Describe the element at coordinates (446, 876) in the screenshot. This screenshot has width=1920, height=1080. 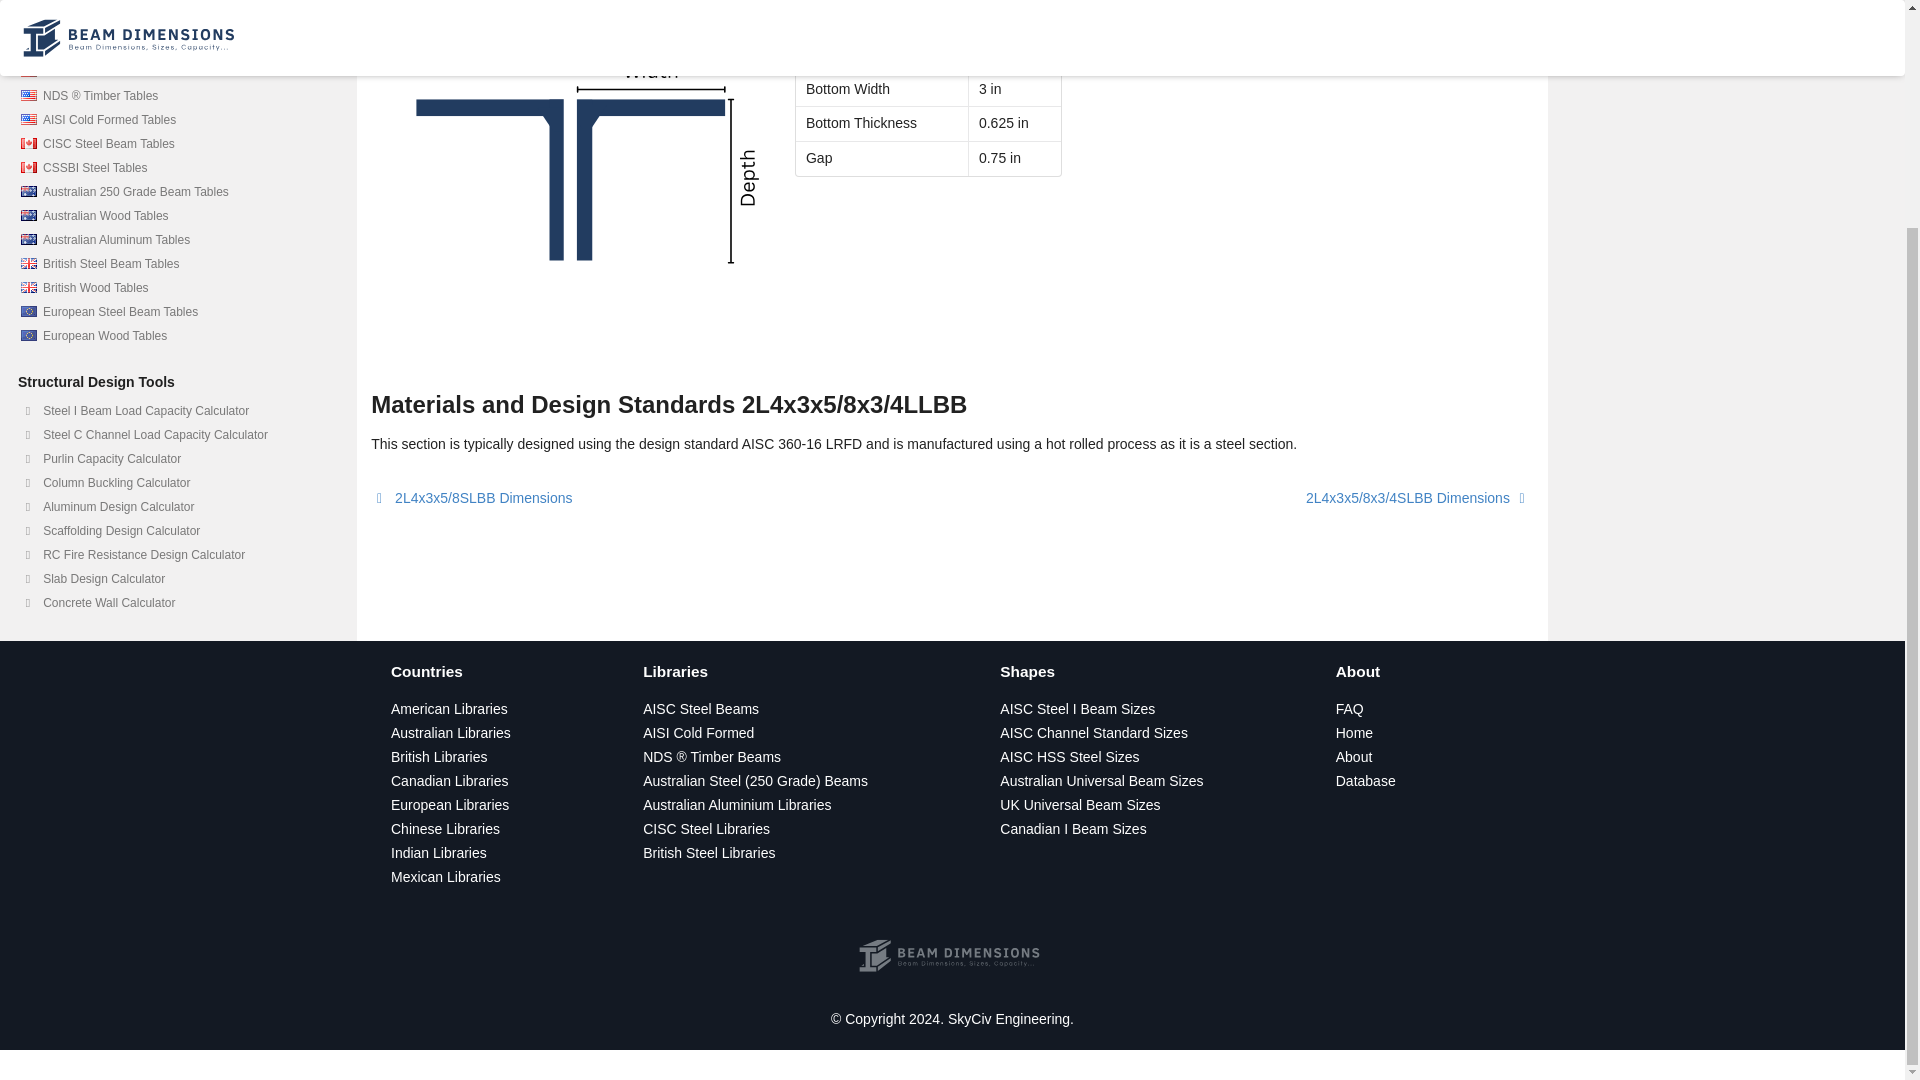
I see `Mexican Libraries` at that location.